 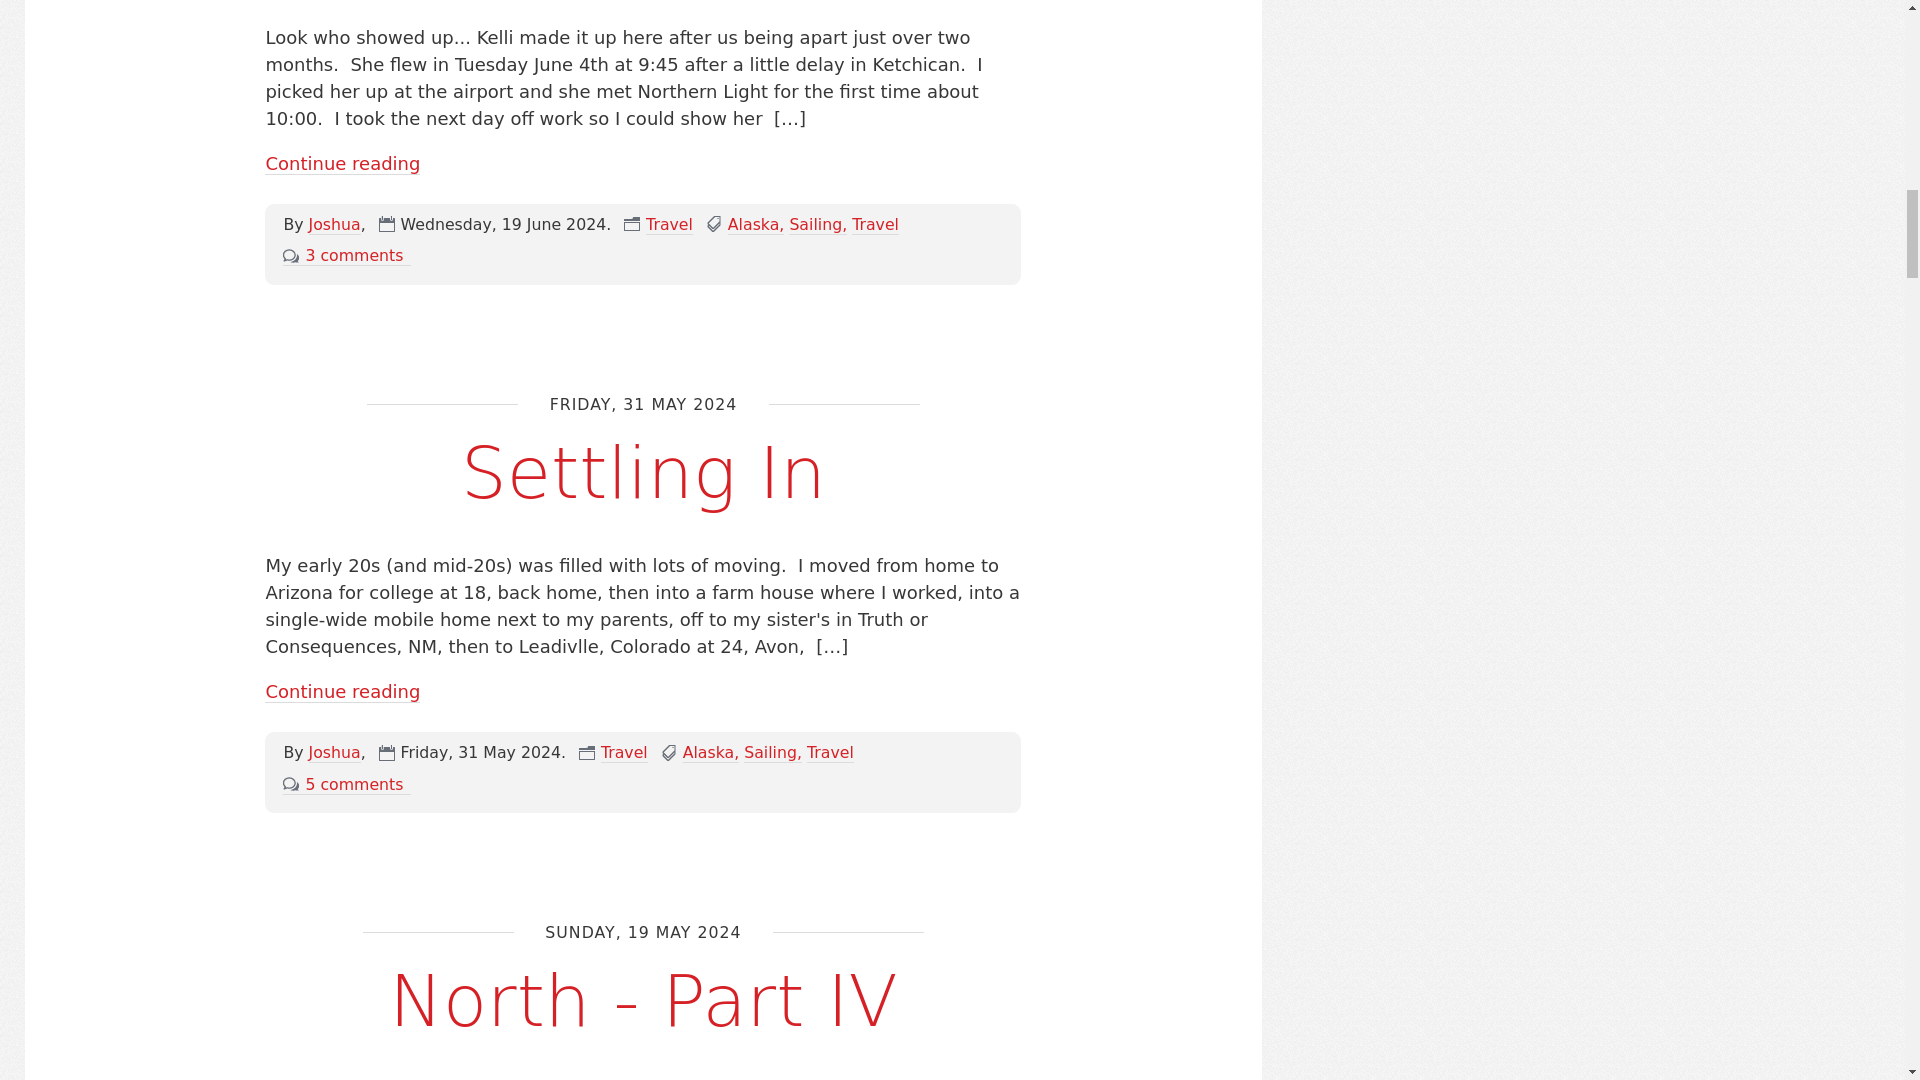 I want to click on Travel, so click(x=830, y=752).